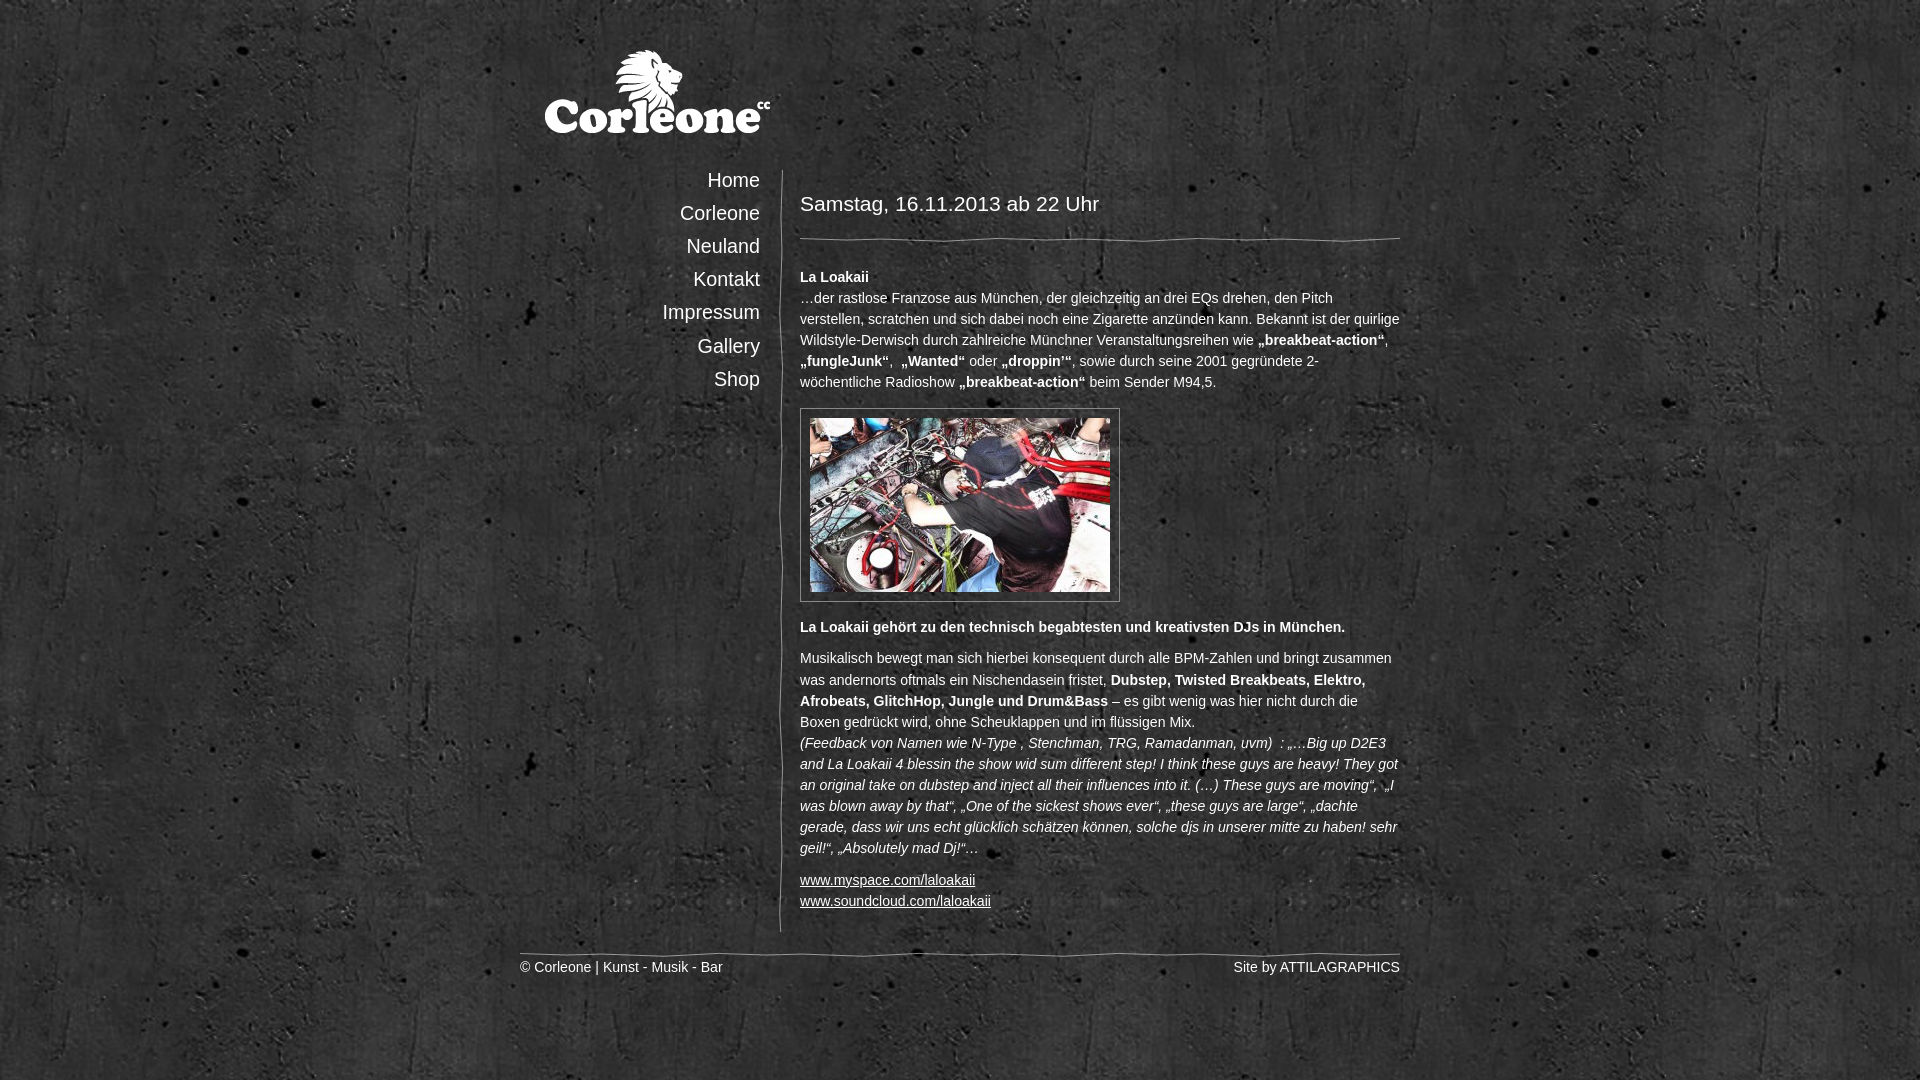  Describe the element at coordinates (896, 901) in the screenshot. I see `www.soundcloud.com/laloakaii` at that location.